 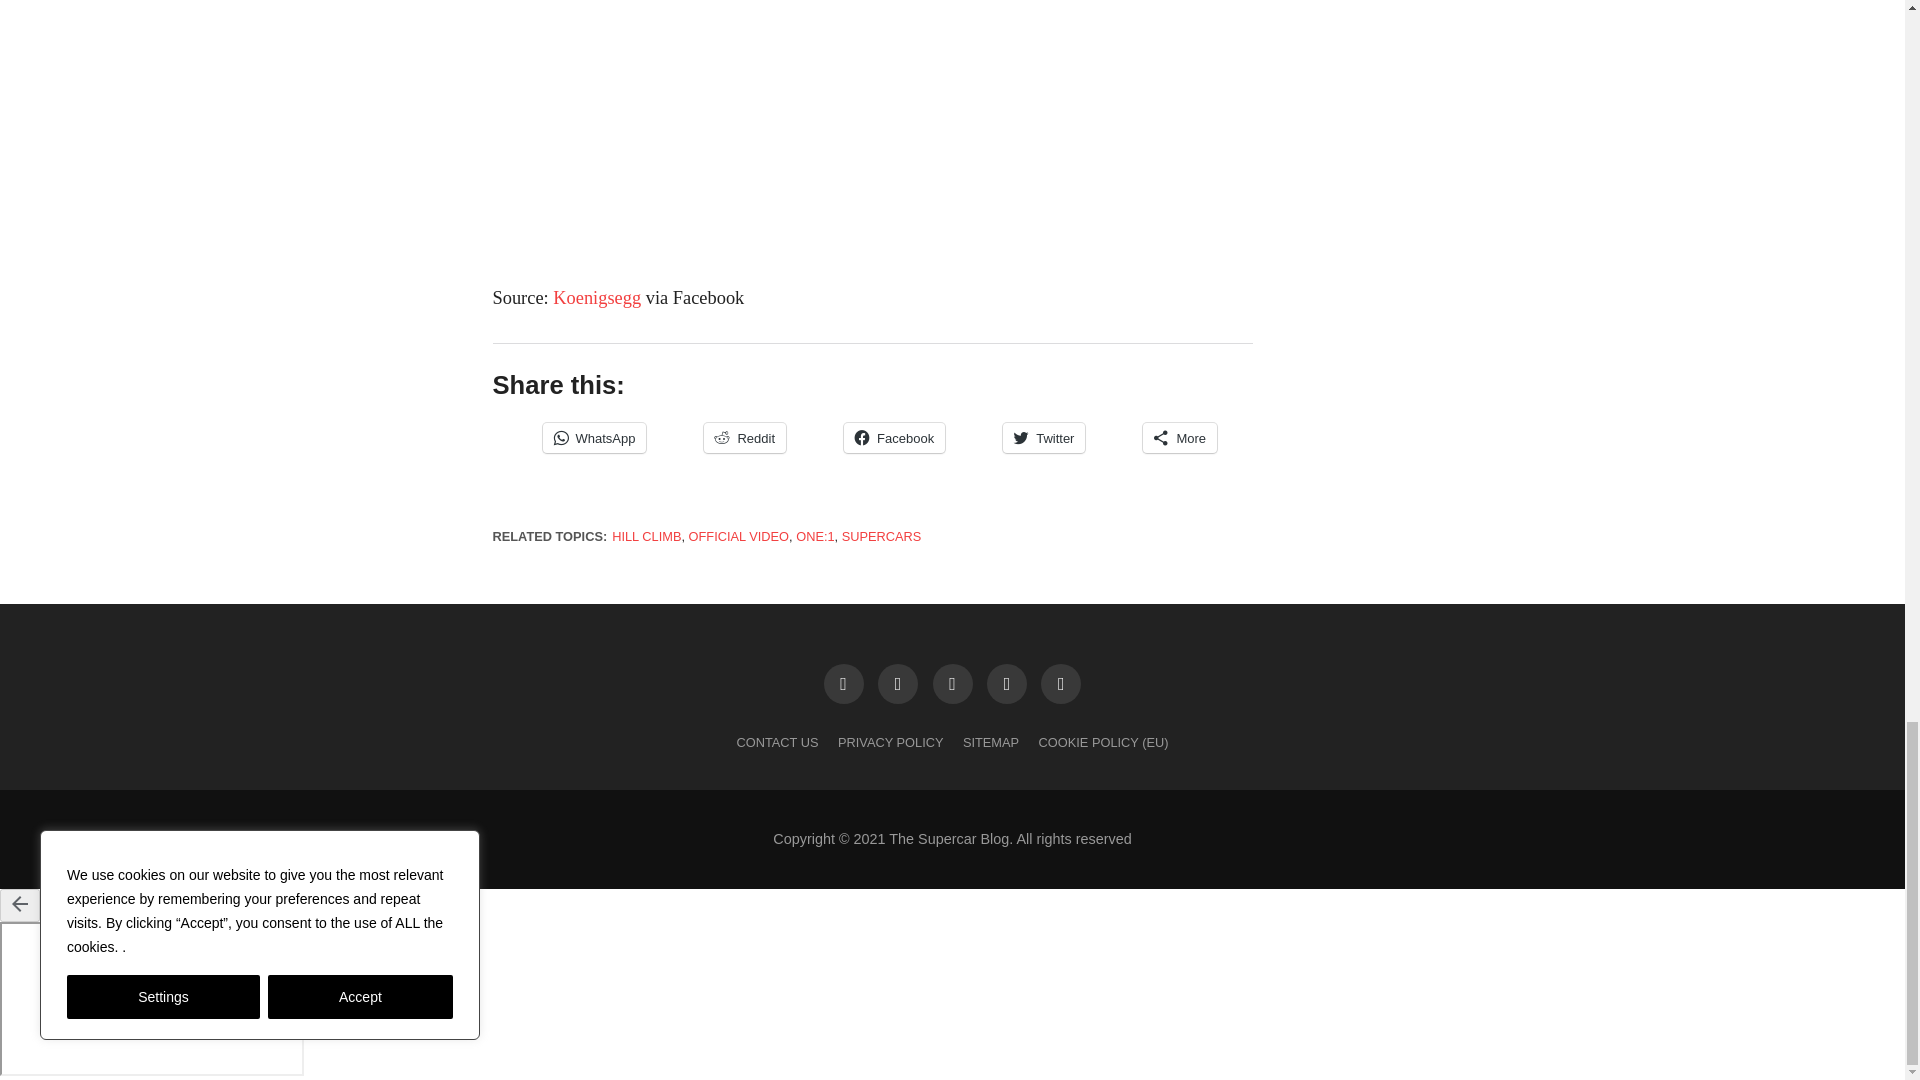 I want to click on WhatsApp, so click(x=593, y=438).